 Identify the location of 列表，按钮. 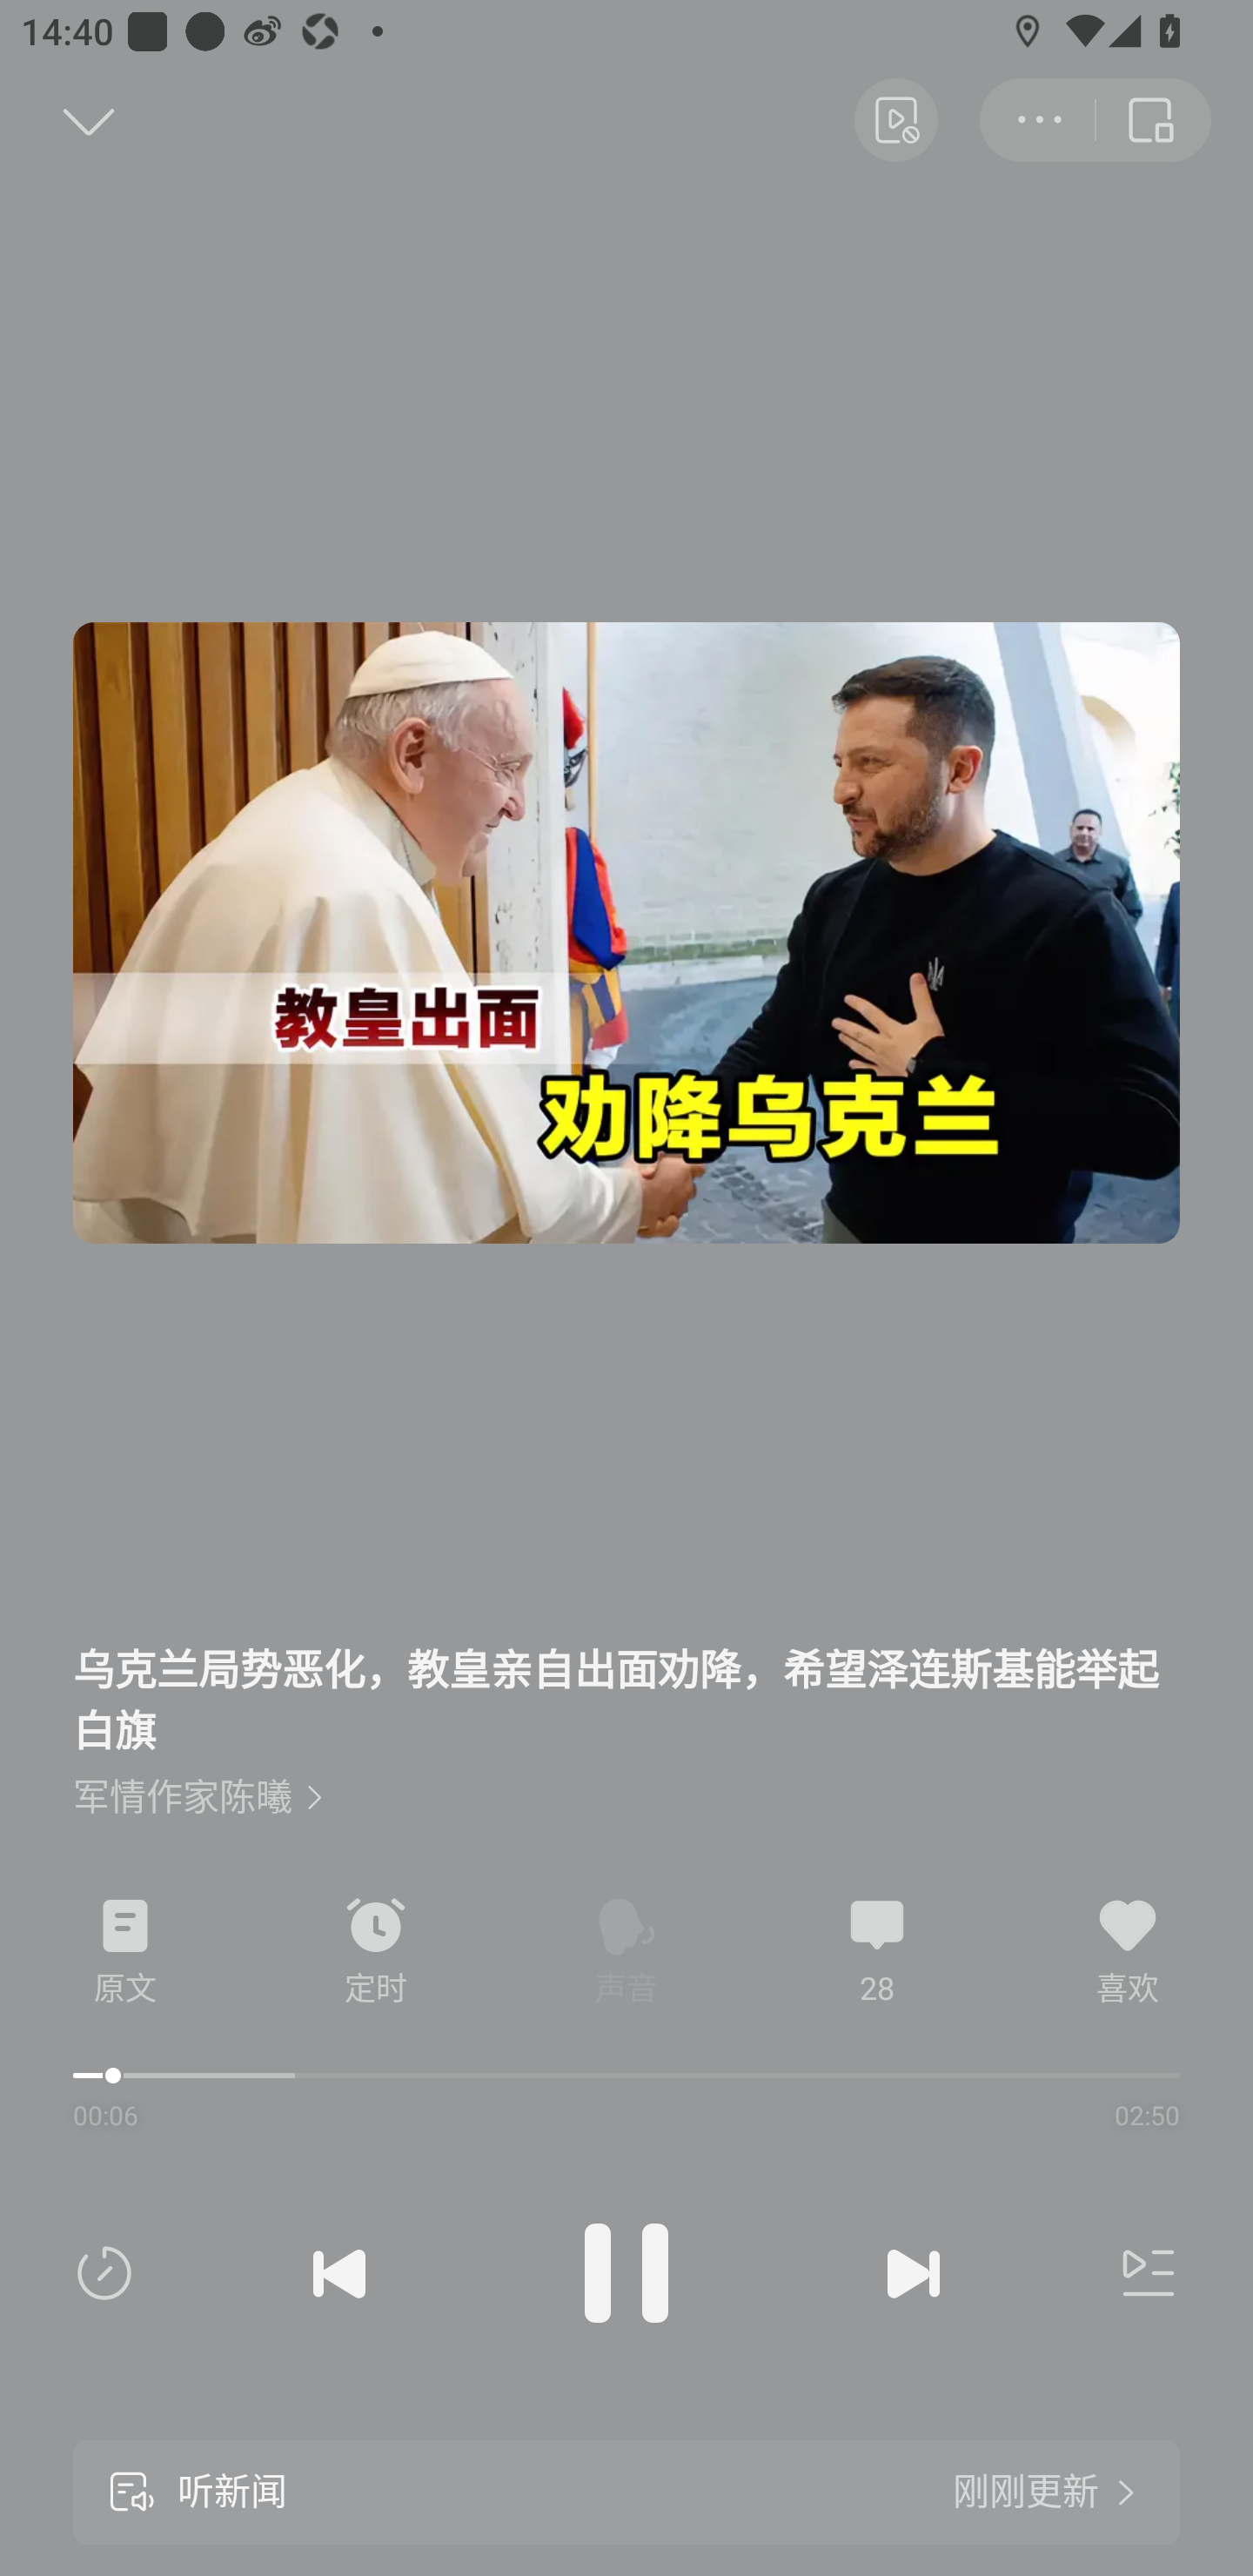
(1142, 2273).